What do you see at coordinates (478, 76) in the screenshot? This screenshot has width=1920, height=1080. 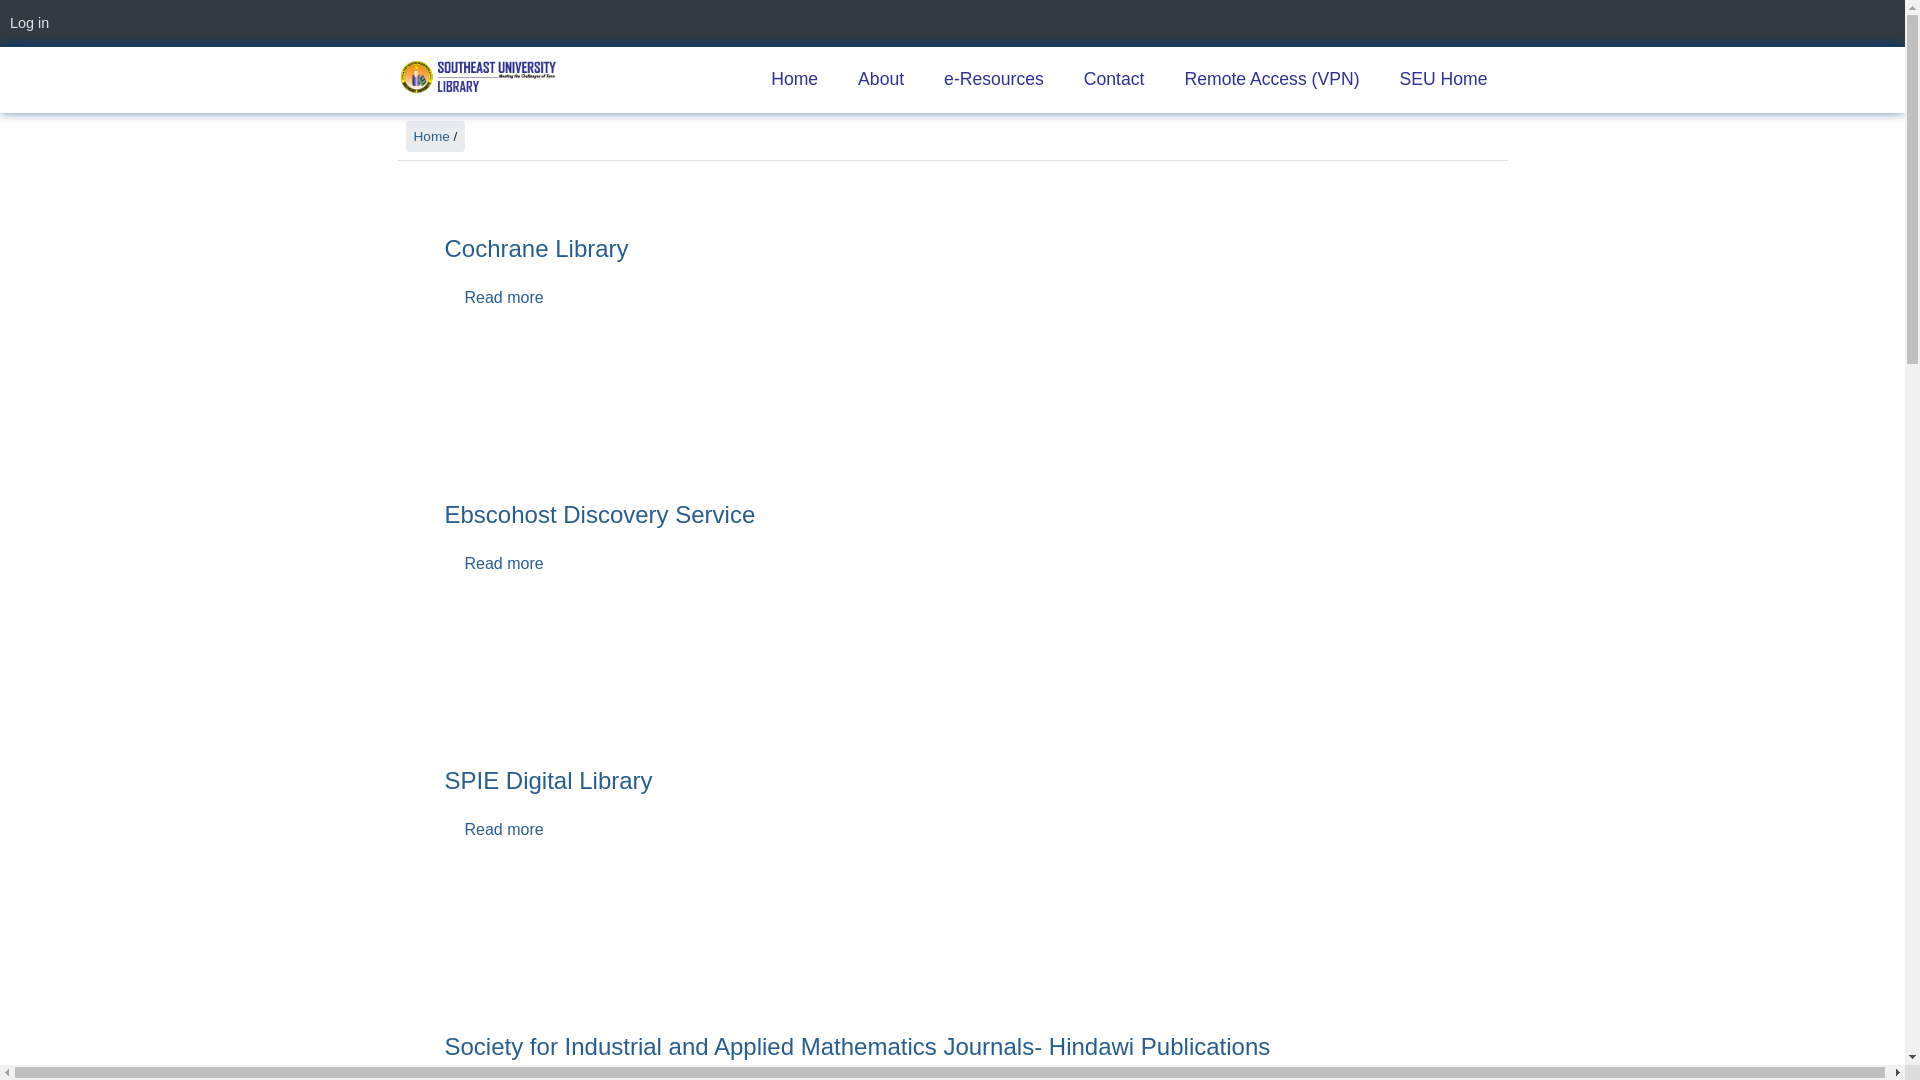 I see `Home` at bounding box center [478, 76].